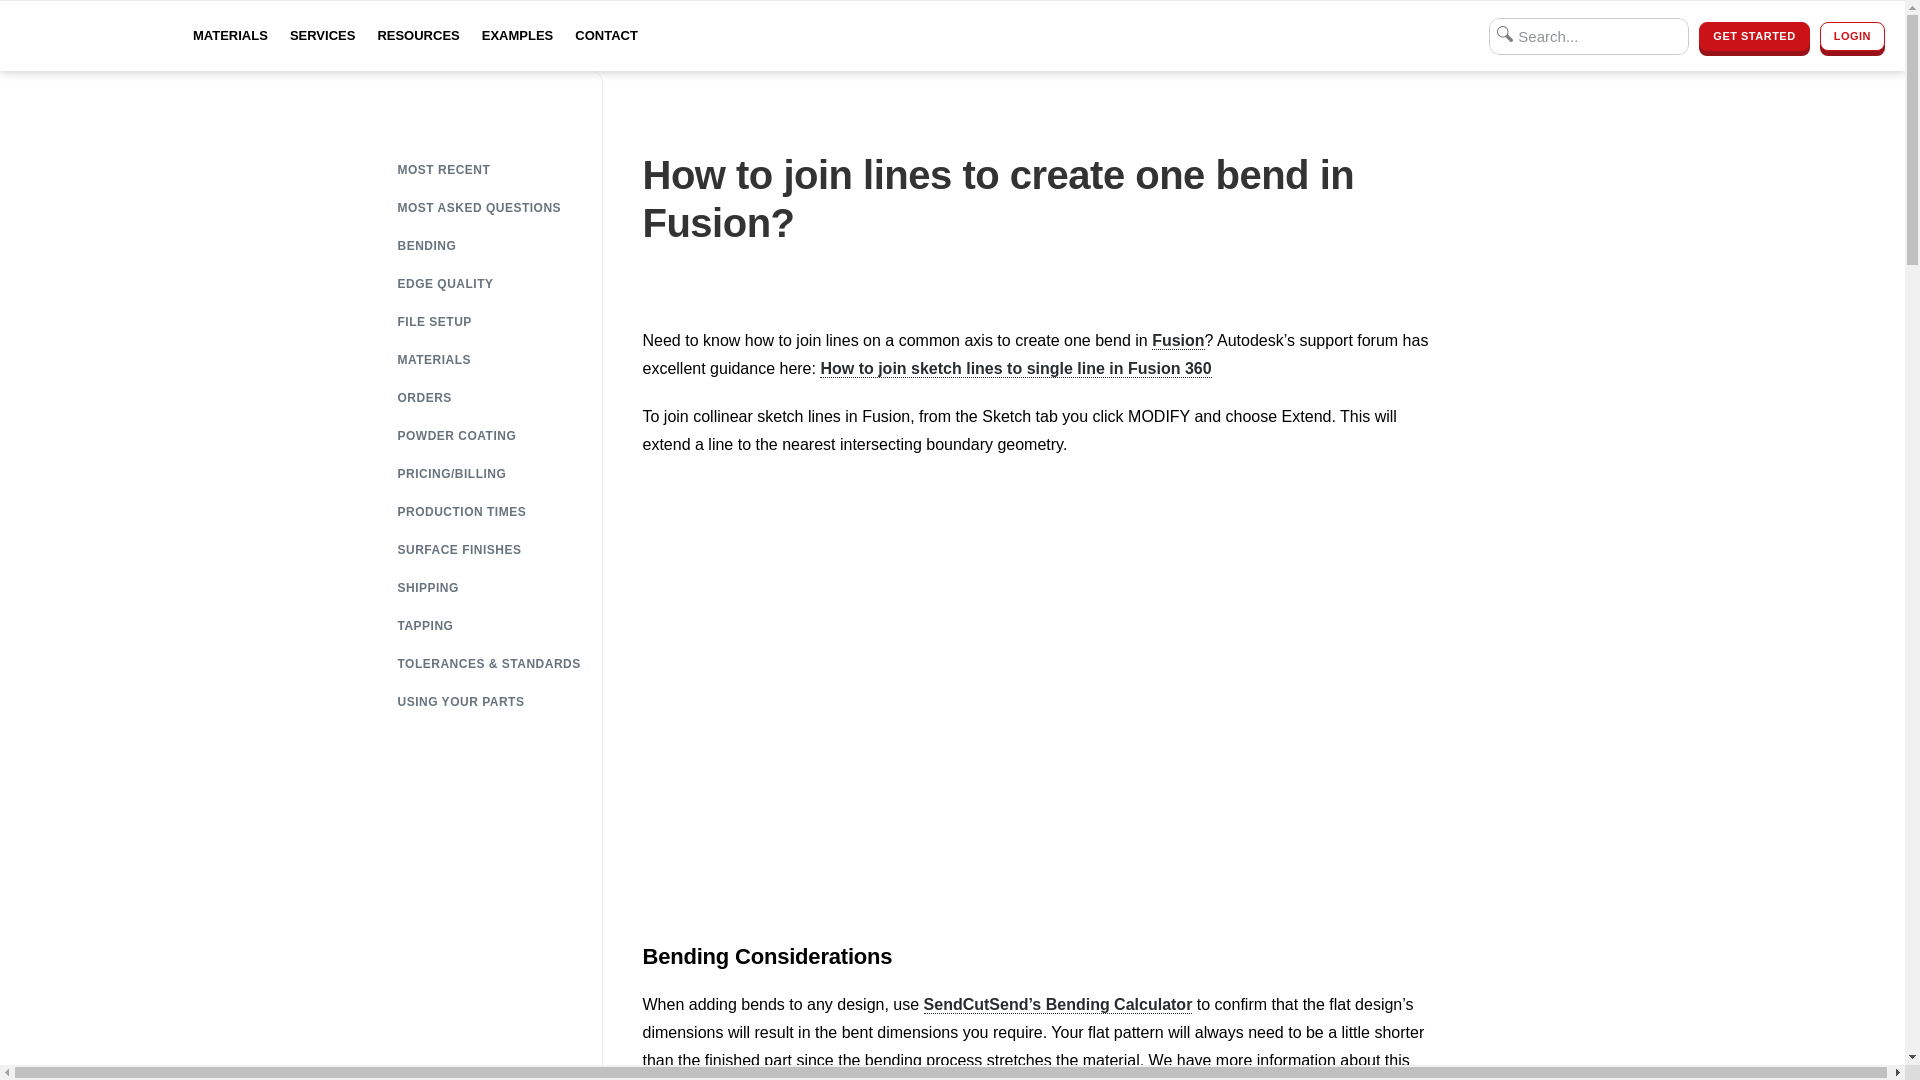 This screenshot has height=1080, width=1920. What do you see at coordinates (322, 36) in the screenshot?
I see `SERVICES` at bounding box center [322, 36].